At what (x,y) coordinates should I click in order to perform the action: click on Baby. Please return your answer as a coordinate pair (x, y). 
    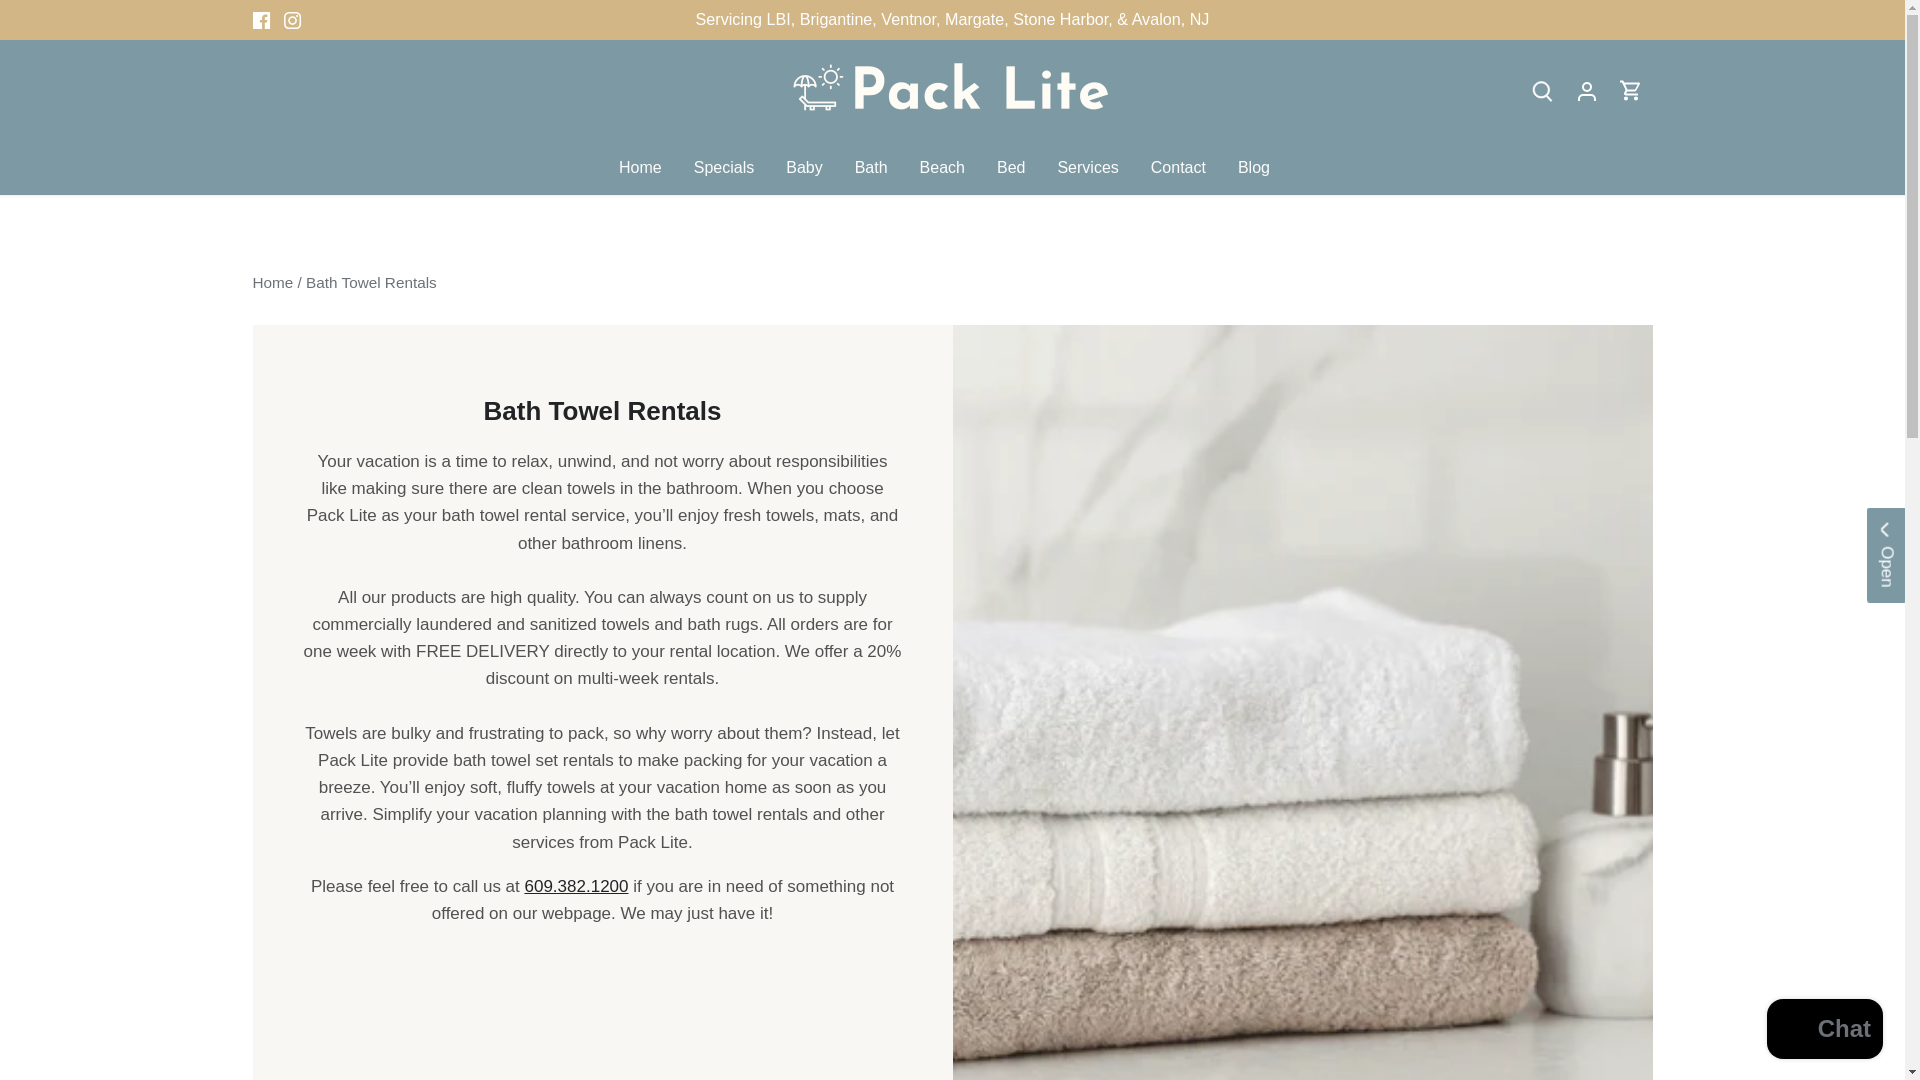
    Looking at the image, I should click on (803, 168).